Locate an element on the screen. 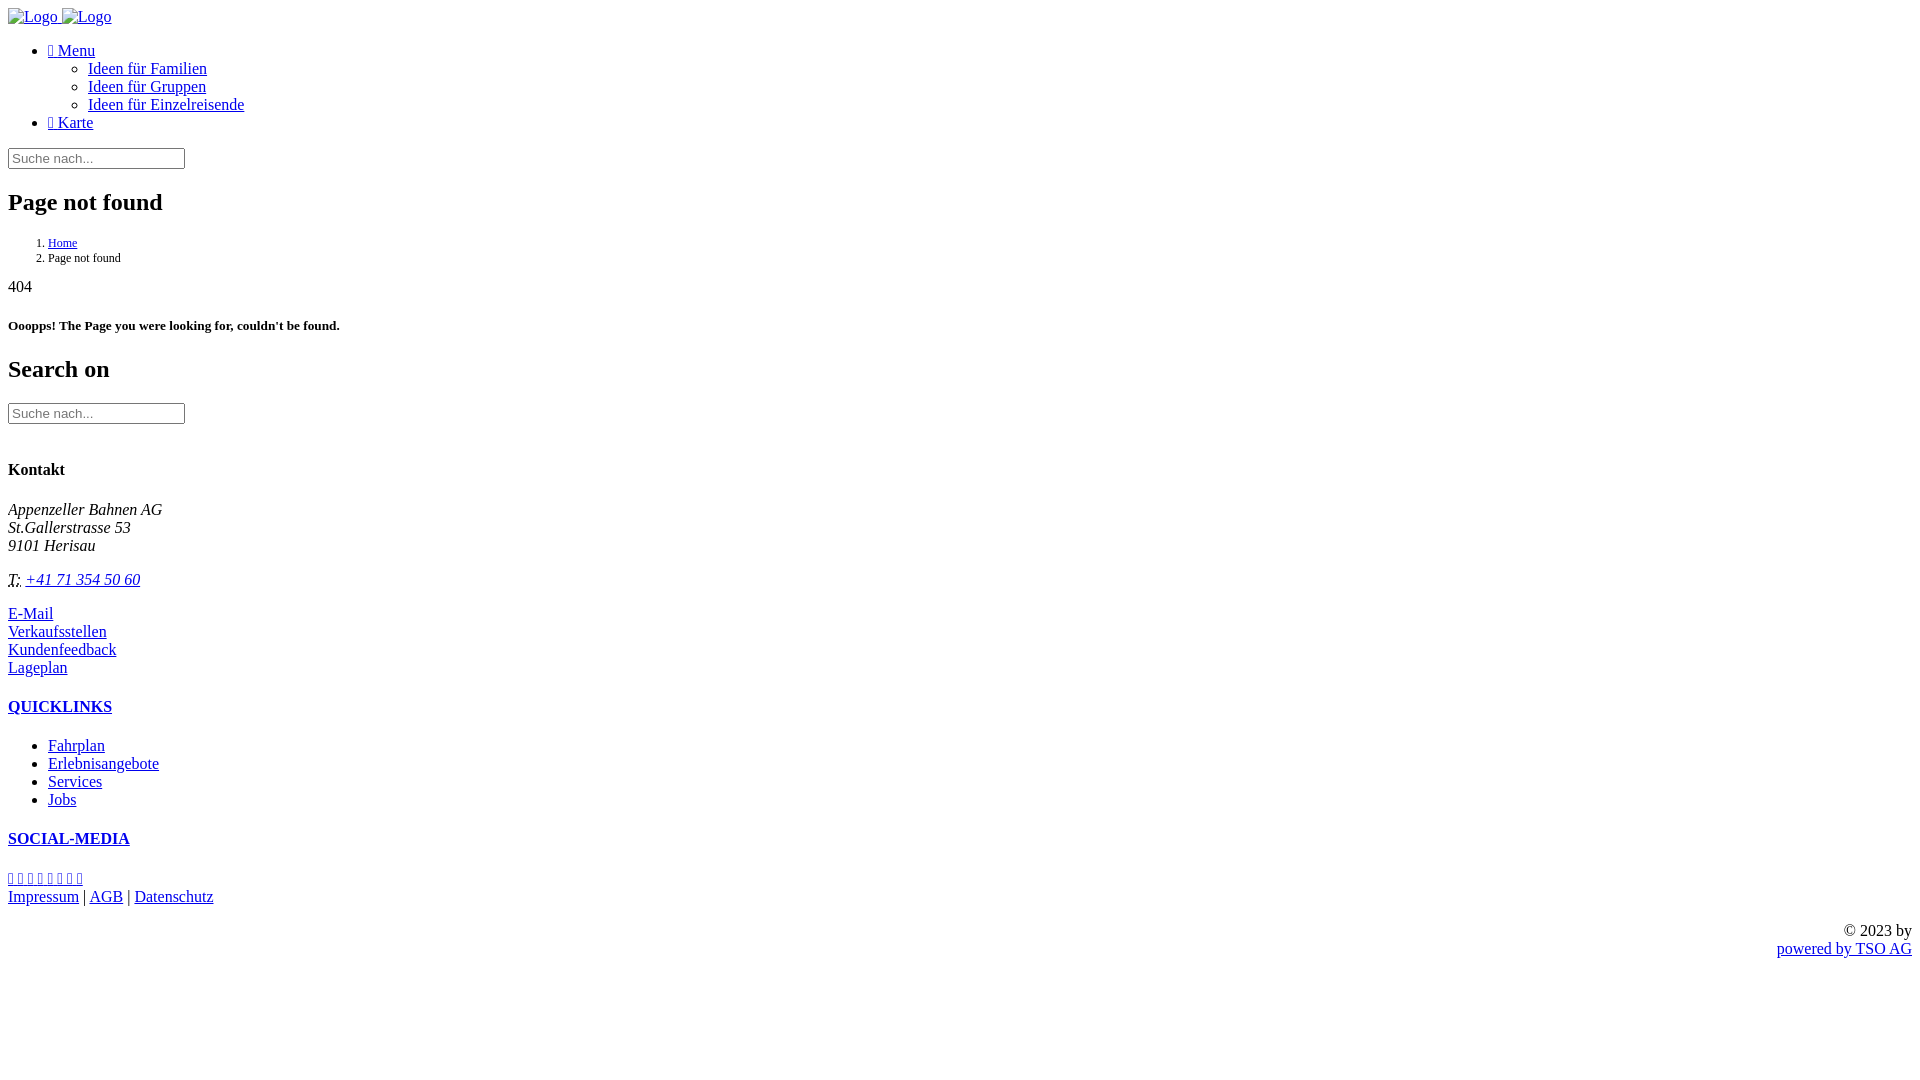 This screenshot has height=1080, width=1920. Lageplan is located at coordinates (38, 668).